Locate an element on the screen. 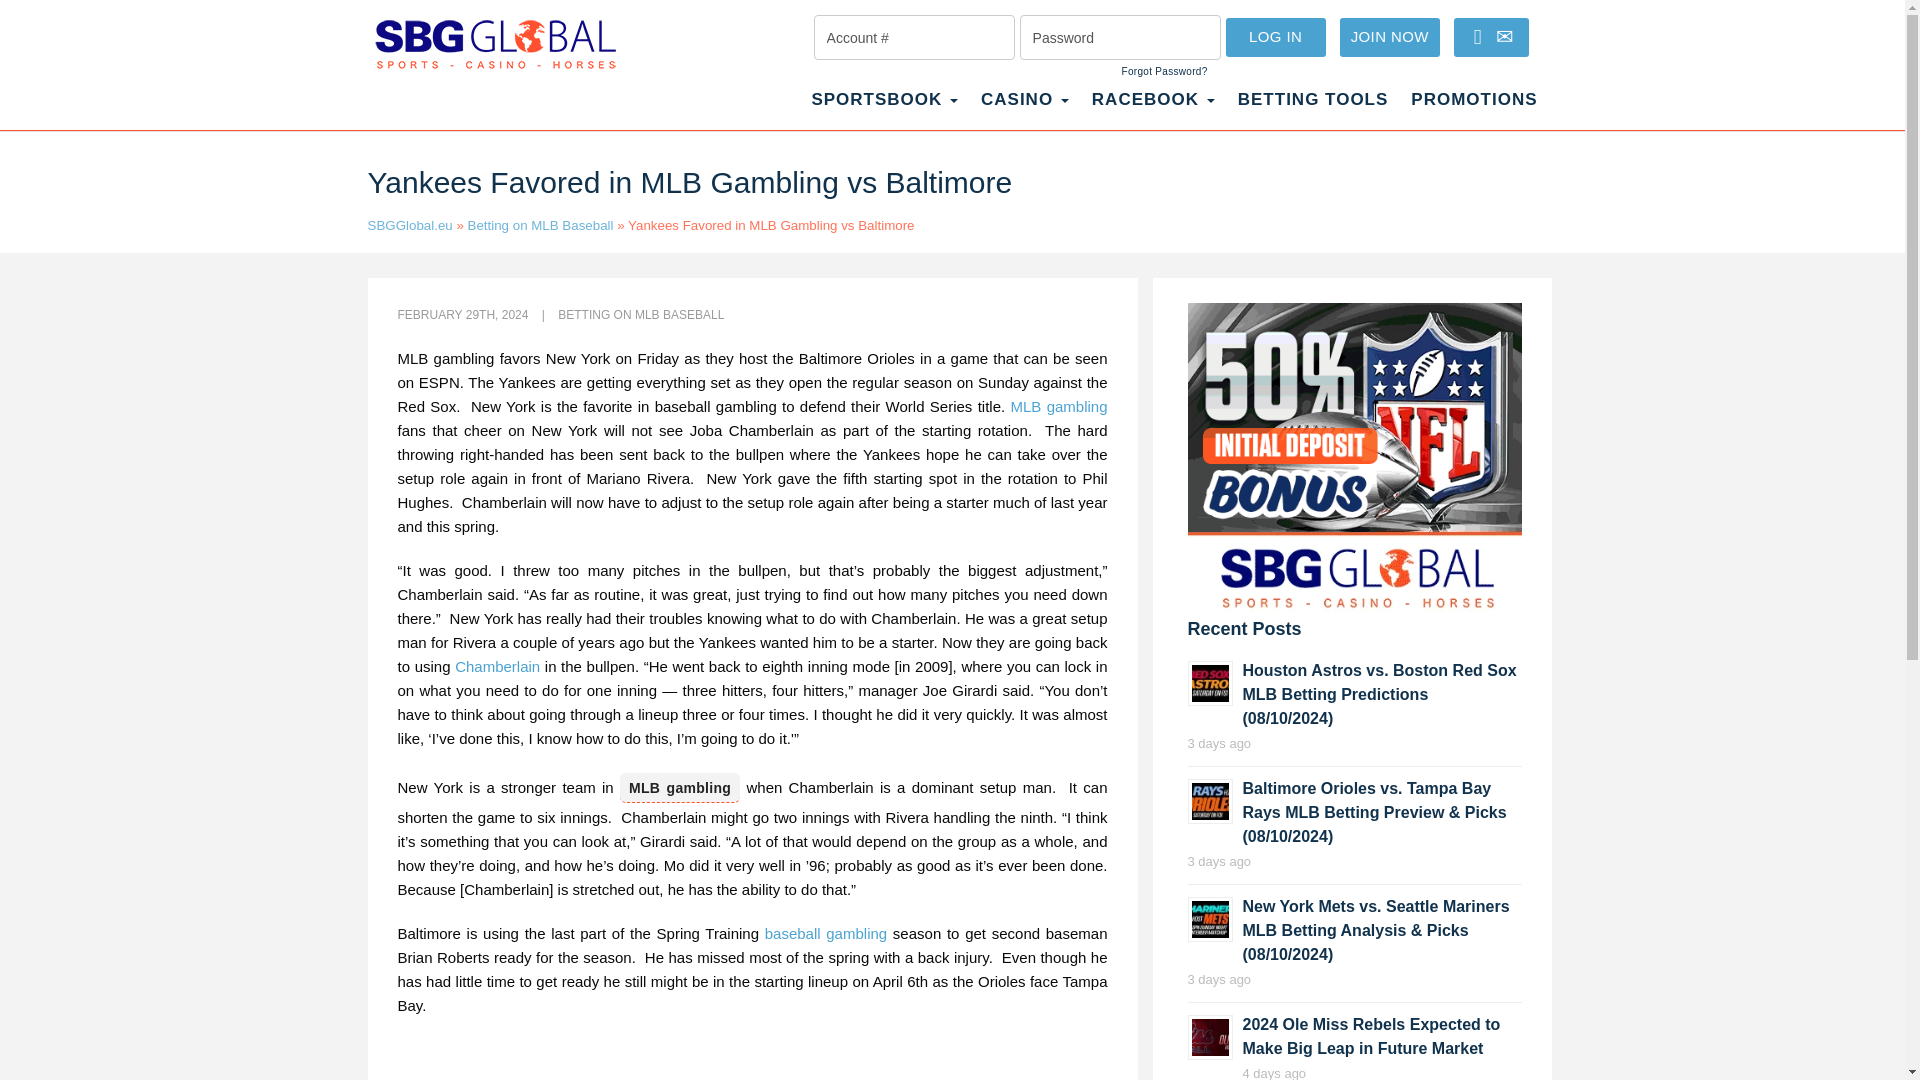 The height and width of the screenshot is (1080, 1920). LOG IN is located at coordinates (1276, 38).